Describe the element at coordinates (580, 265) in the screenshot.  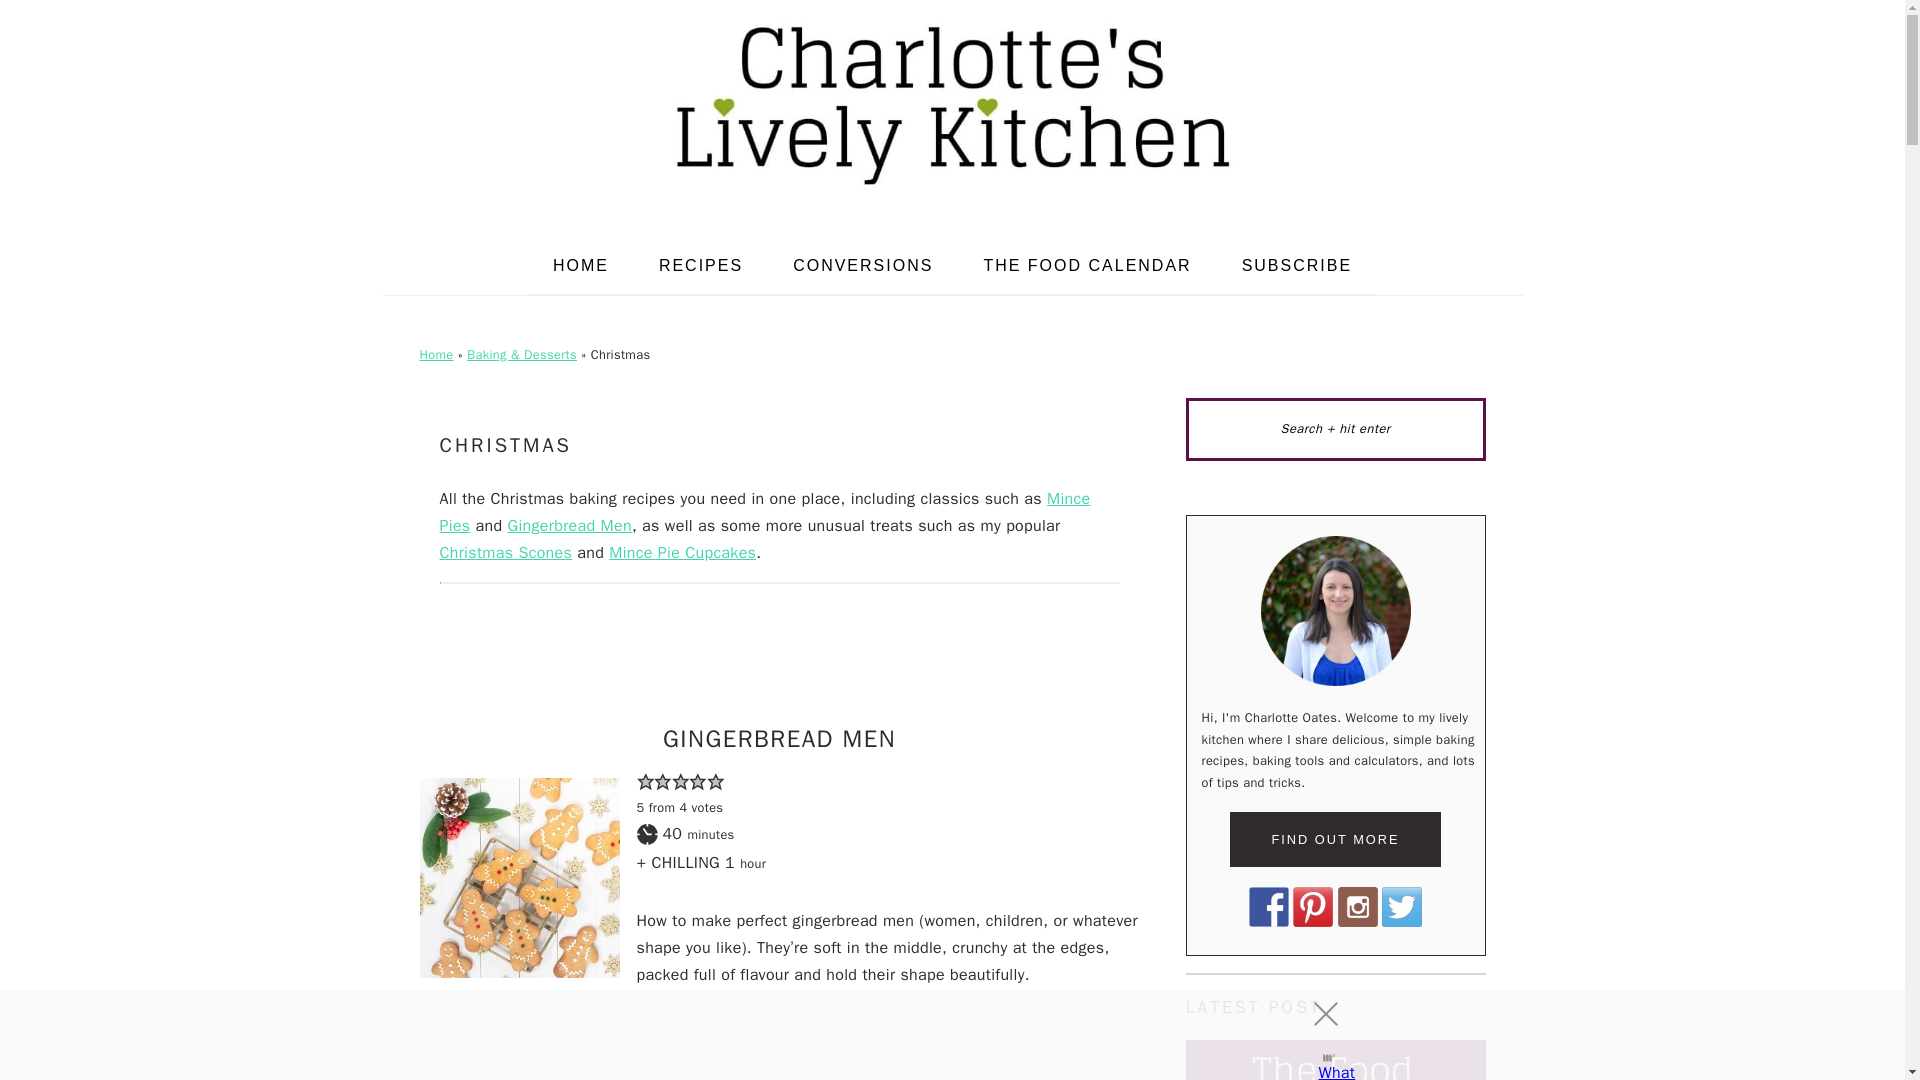
I see `HOME` at that location.